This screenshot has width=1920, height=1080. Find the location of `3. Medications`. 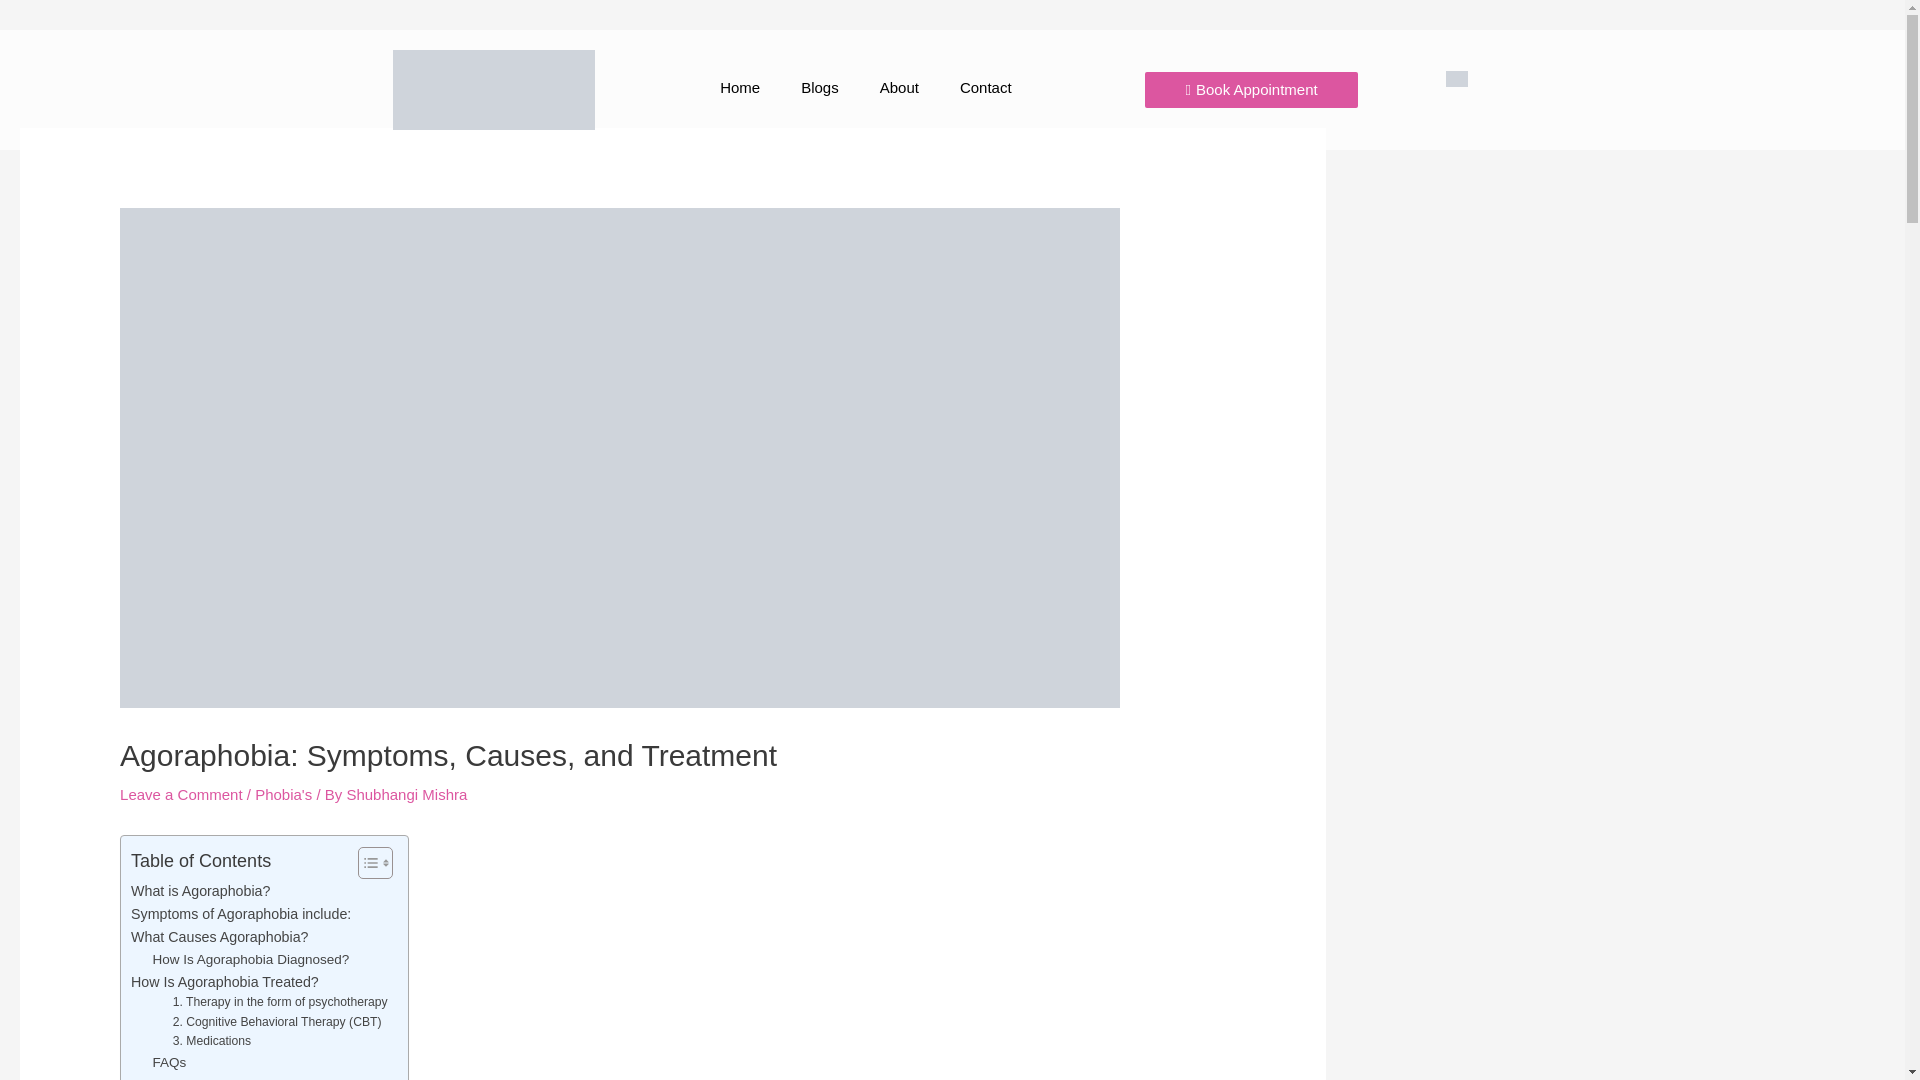

3. Medications is located at coordinates (212, 1042).